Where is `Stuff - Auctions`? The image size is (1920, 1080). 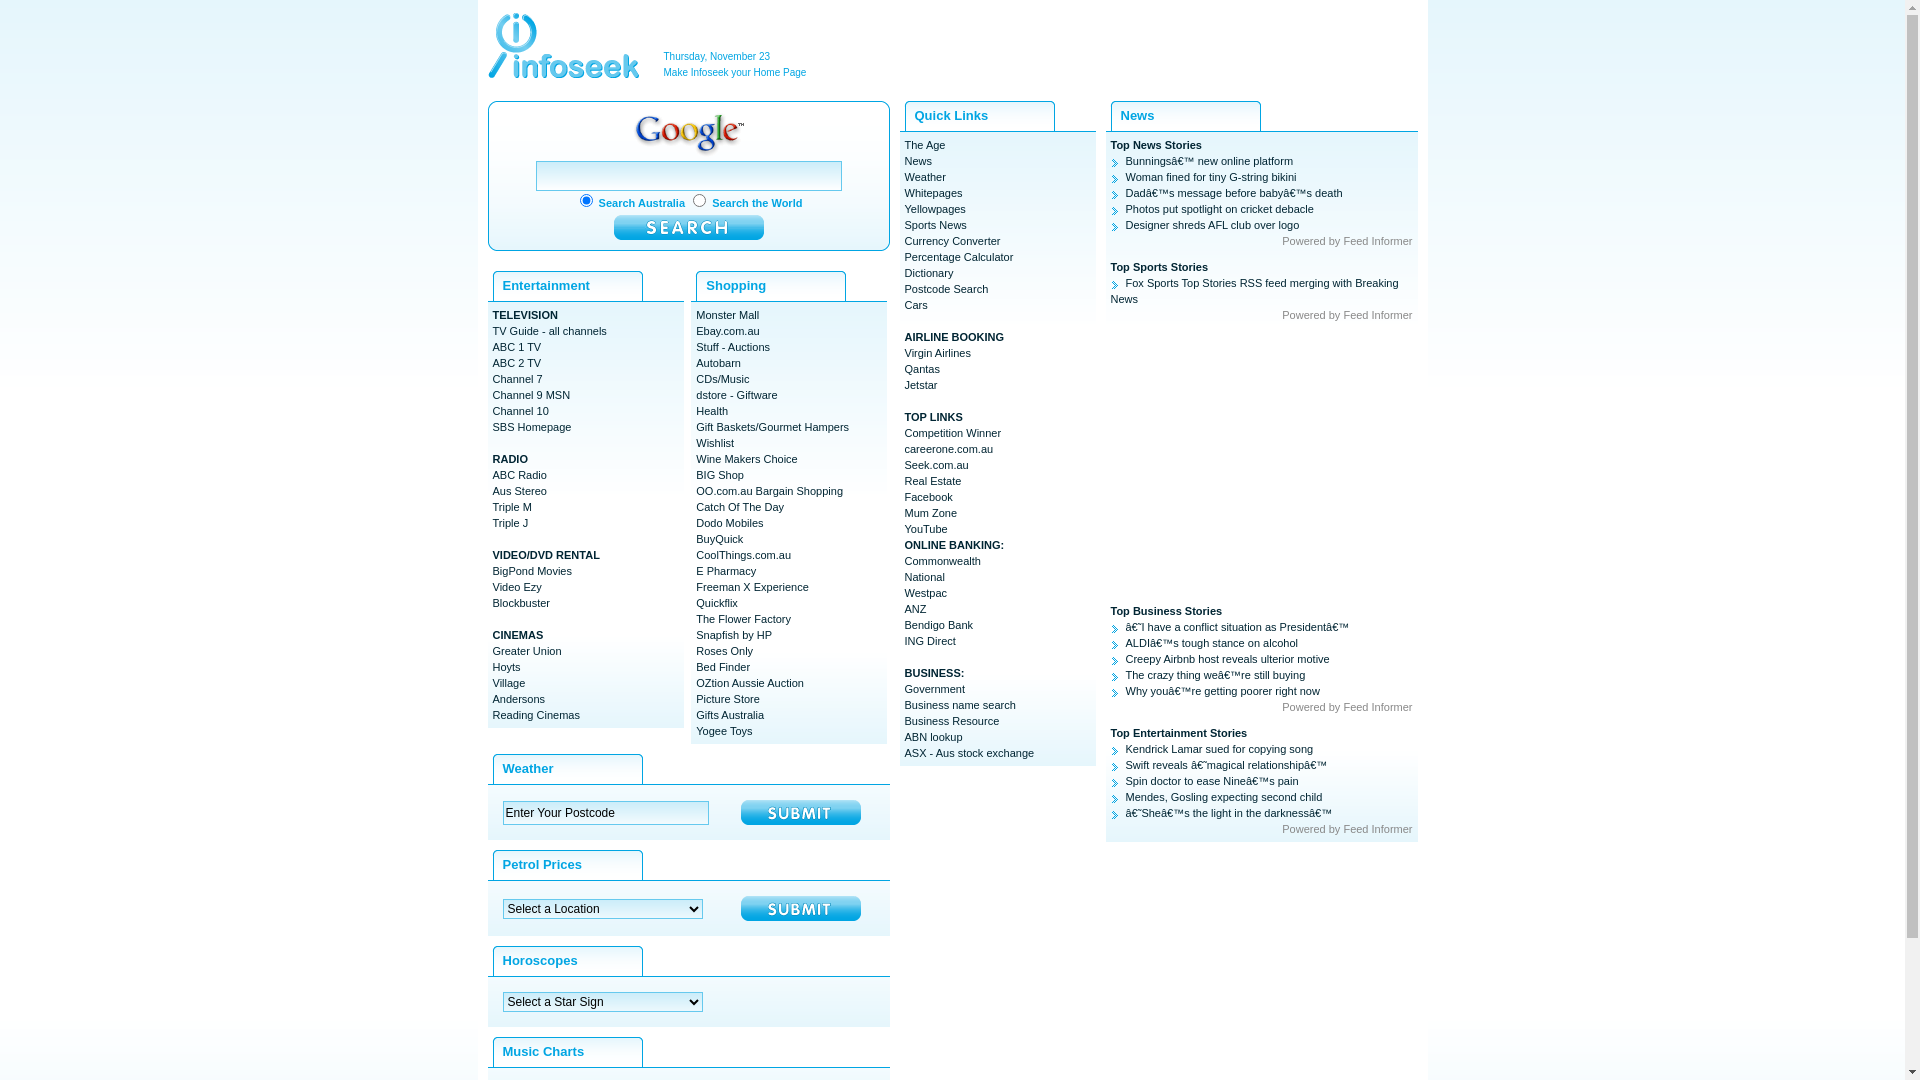 Stuff - Auctions is located at coordinates (733, 347).